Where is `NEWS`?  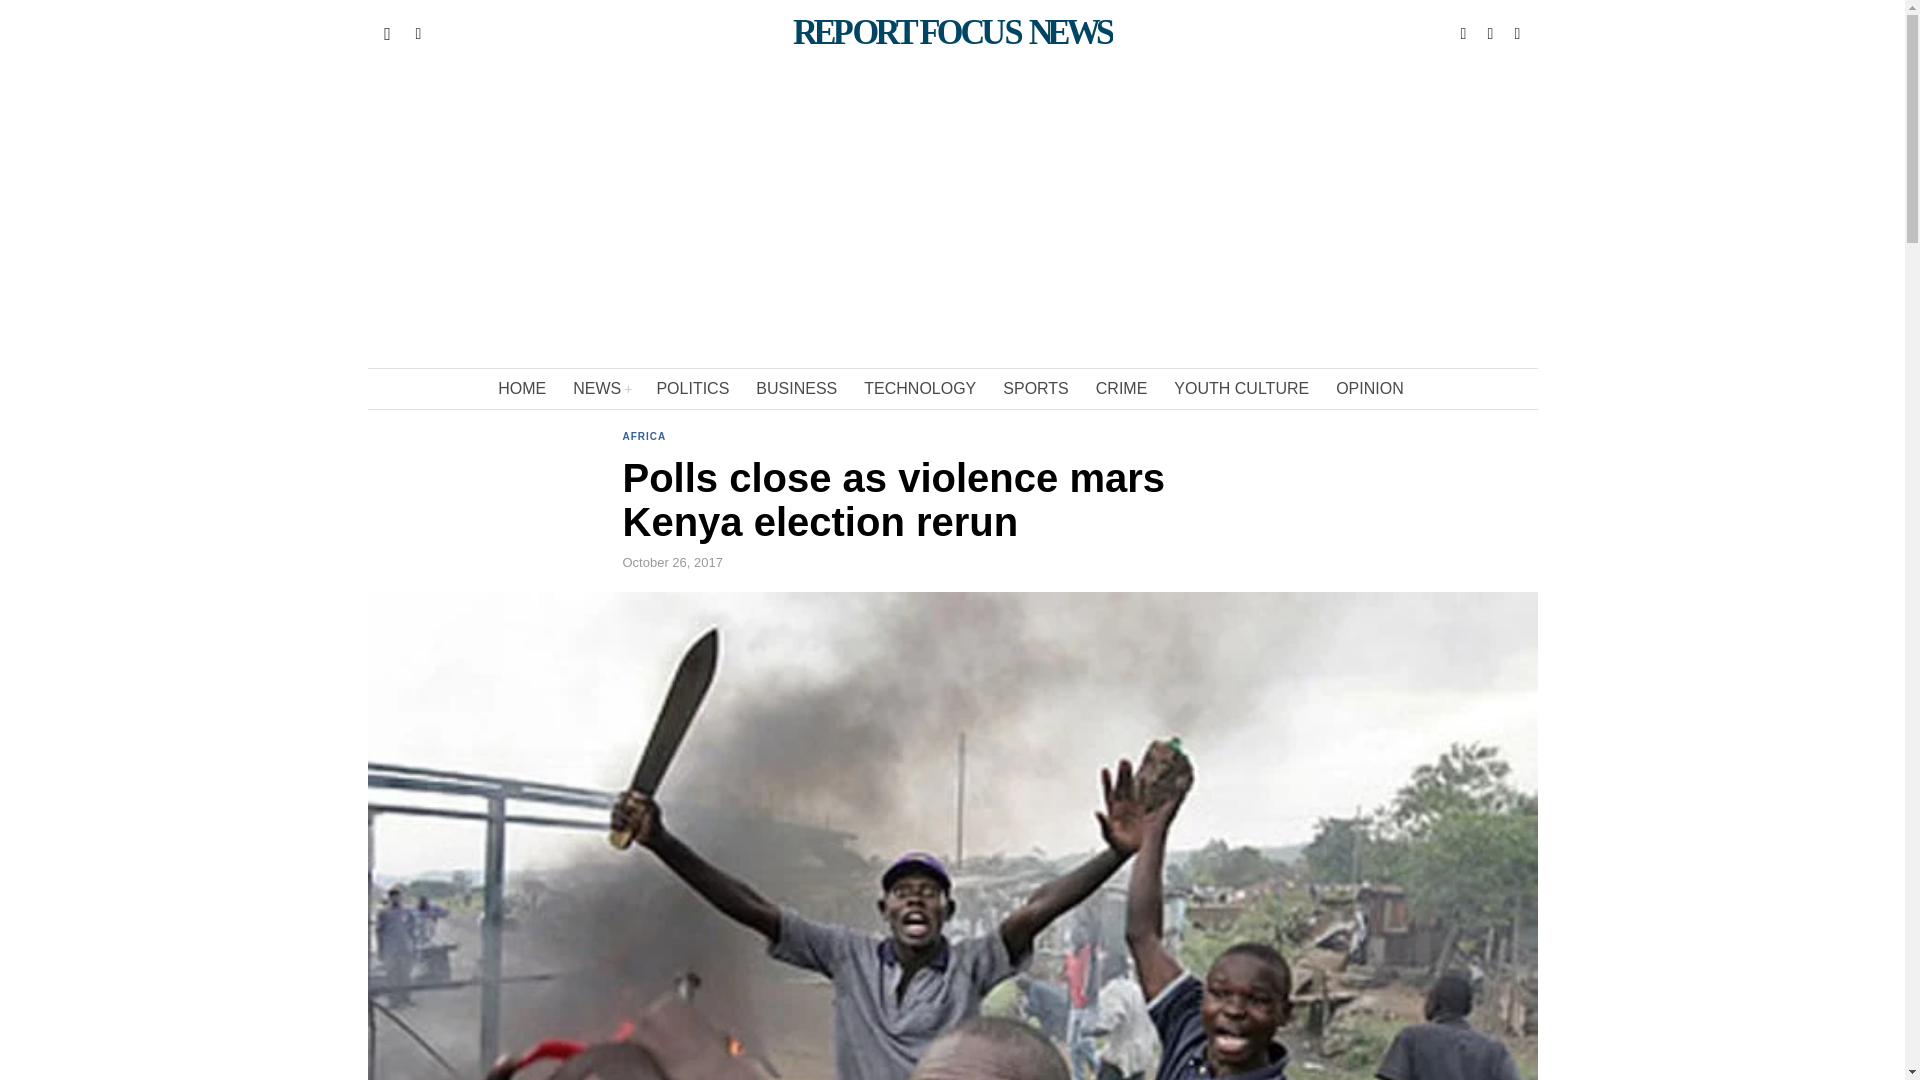
NEWS is located at coordinates (602, 389).